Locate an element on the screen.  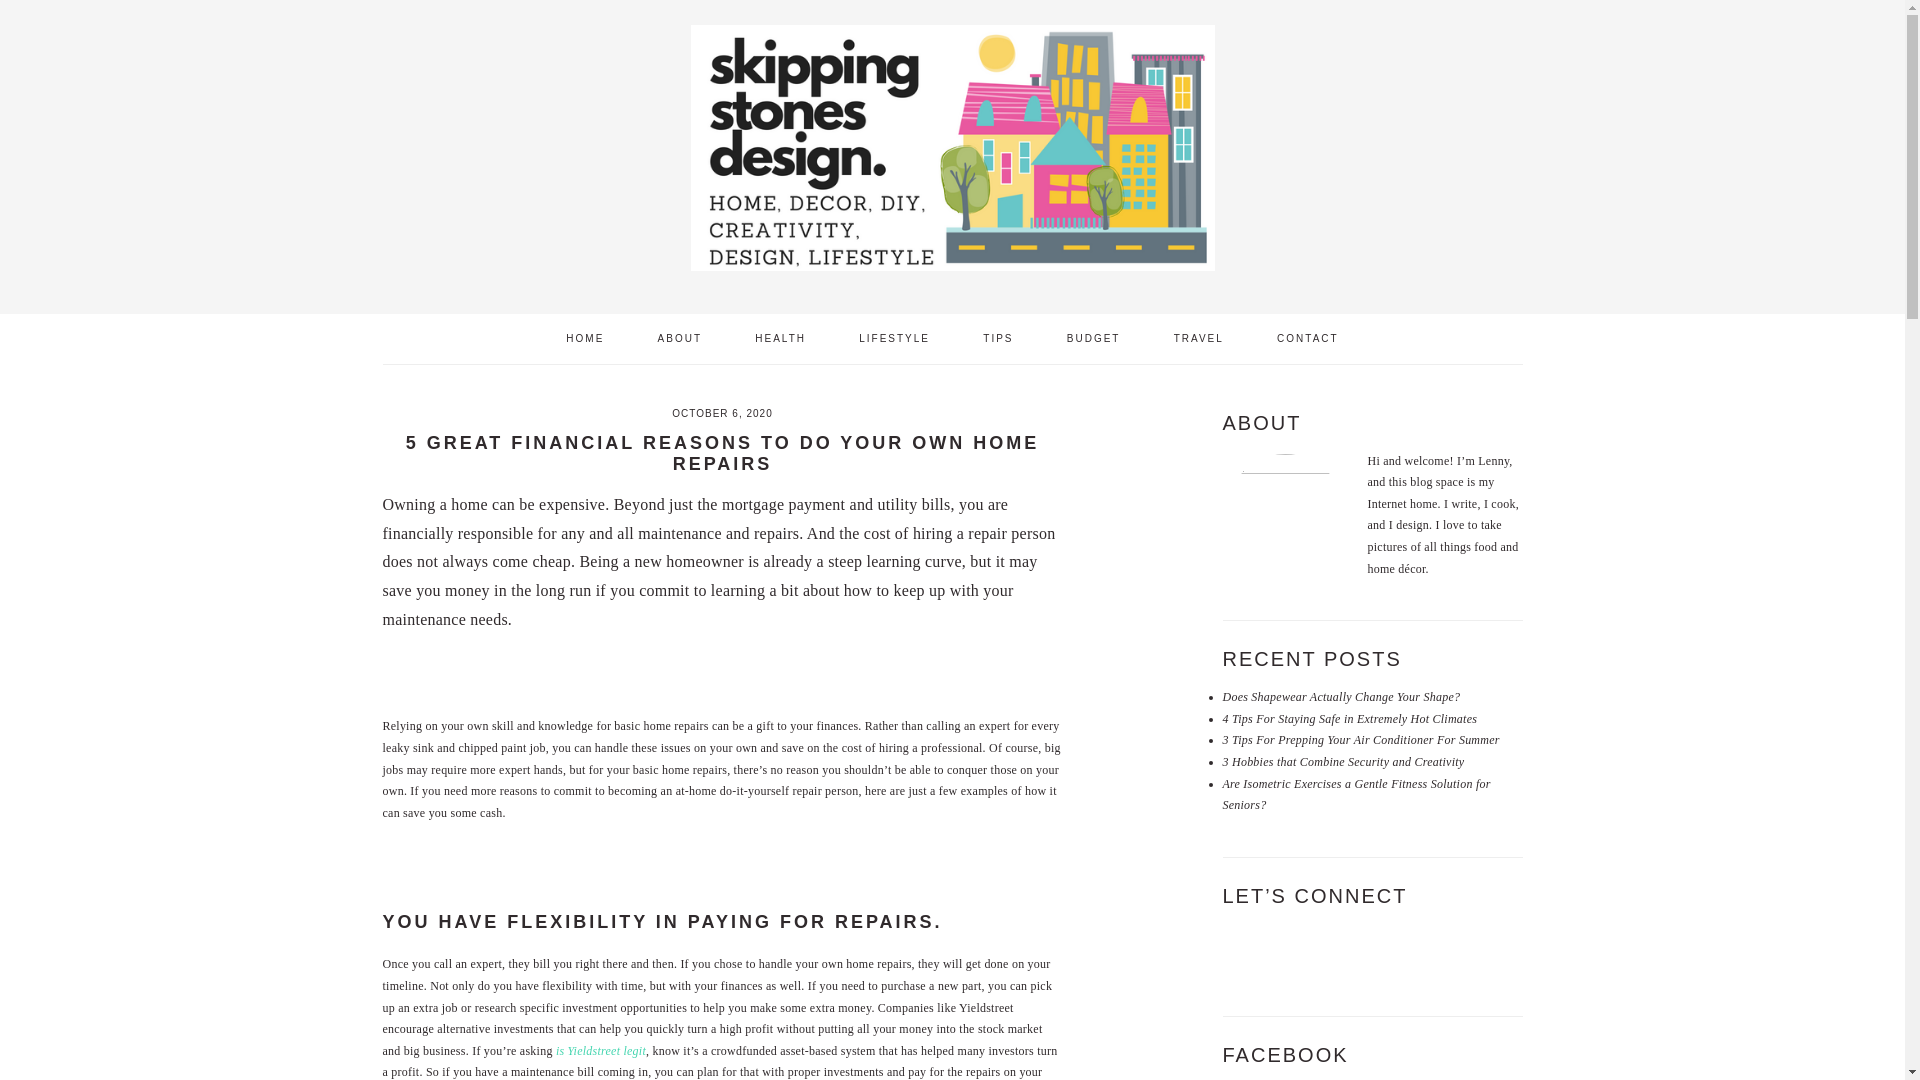
3 Hobbies that Combine Security and Creativity is located at coordinates (1342, 761).